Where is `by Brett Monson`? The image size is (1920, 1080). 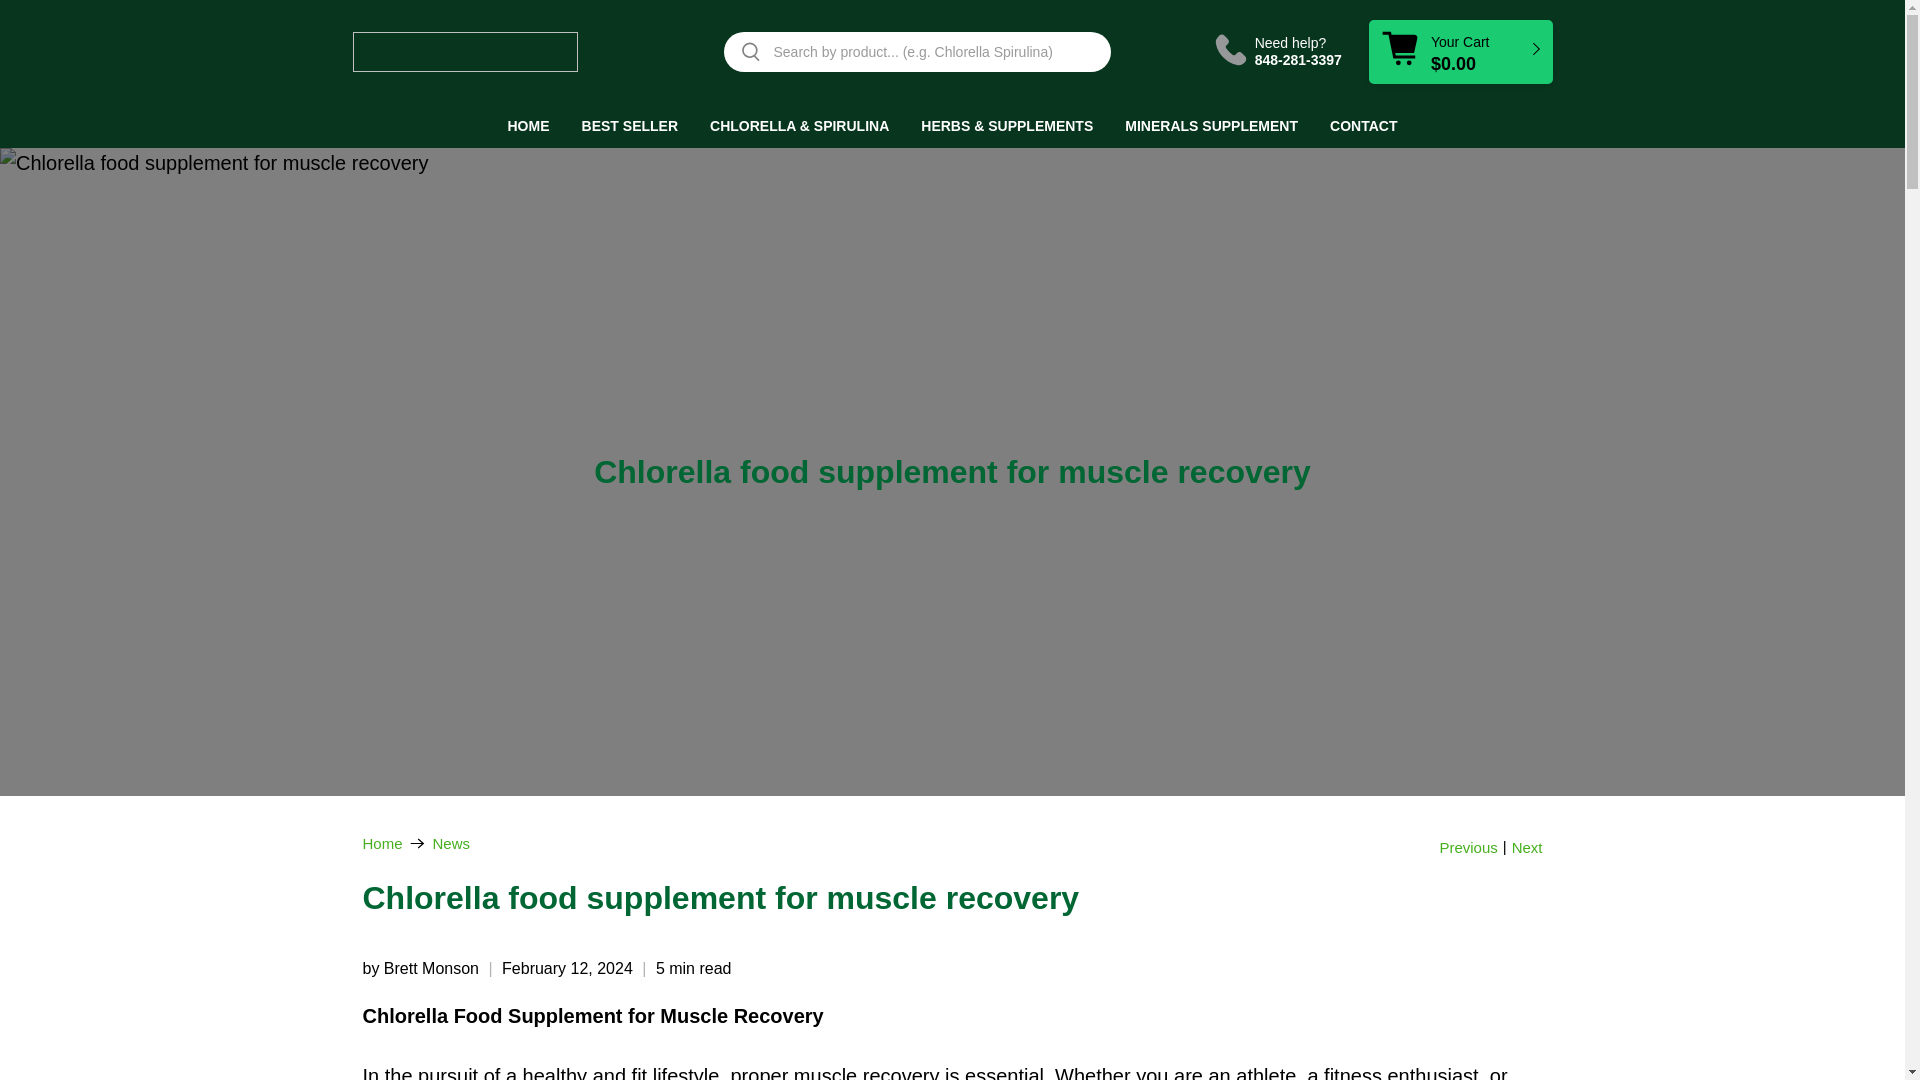
by Brett Monson is located at coordinates (420, 968).